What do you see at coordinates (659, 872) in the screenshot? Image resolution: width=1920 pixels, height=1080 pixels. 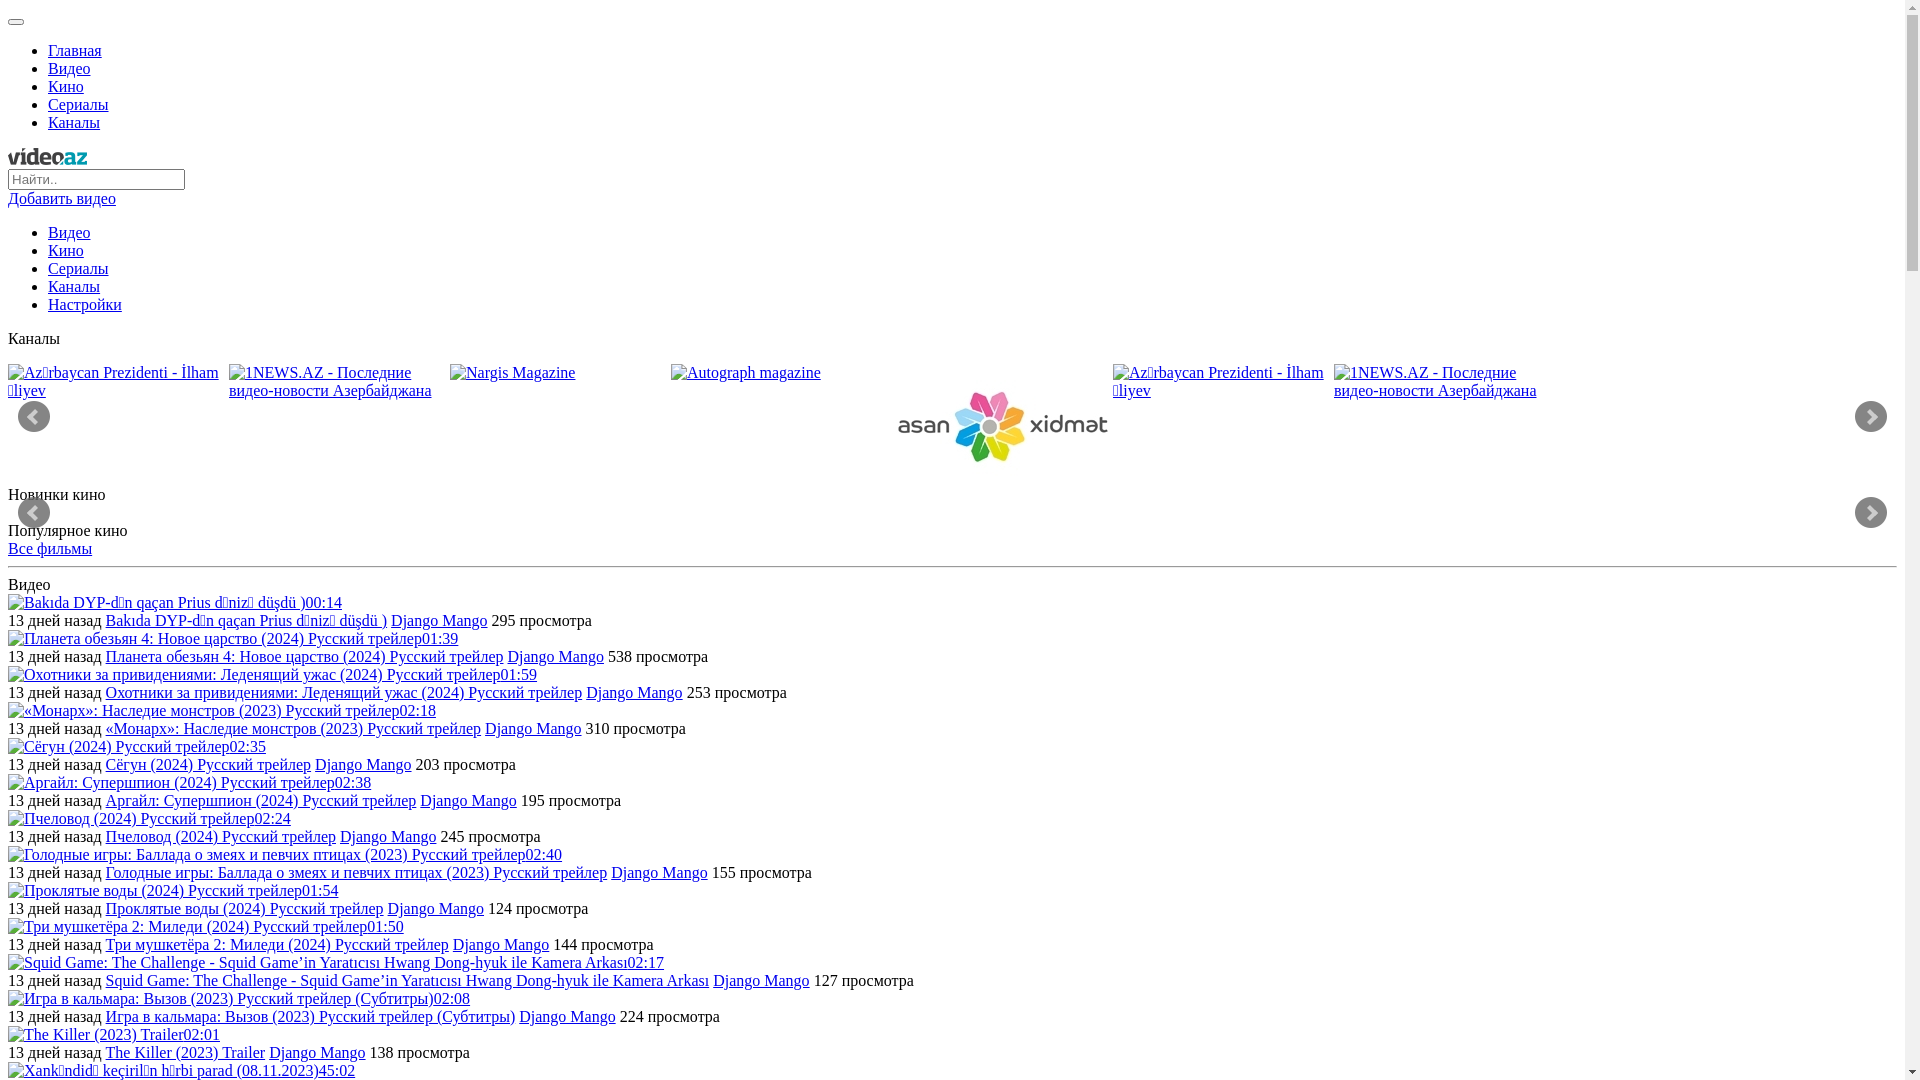 I see `Django Mango` at bounding box center [659, 872].